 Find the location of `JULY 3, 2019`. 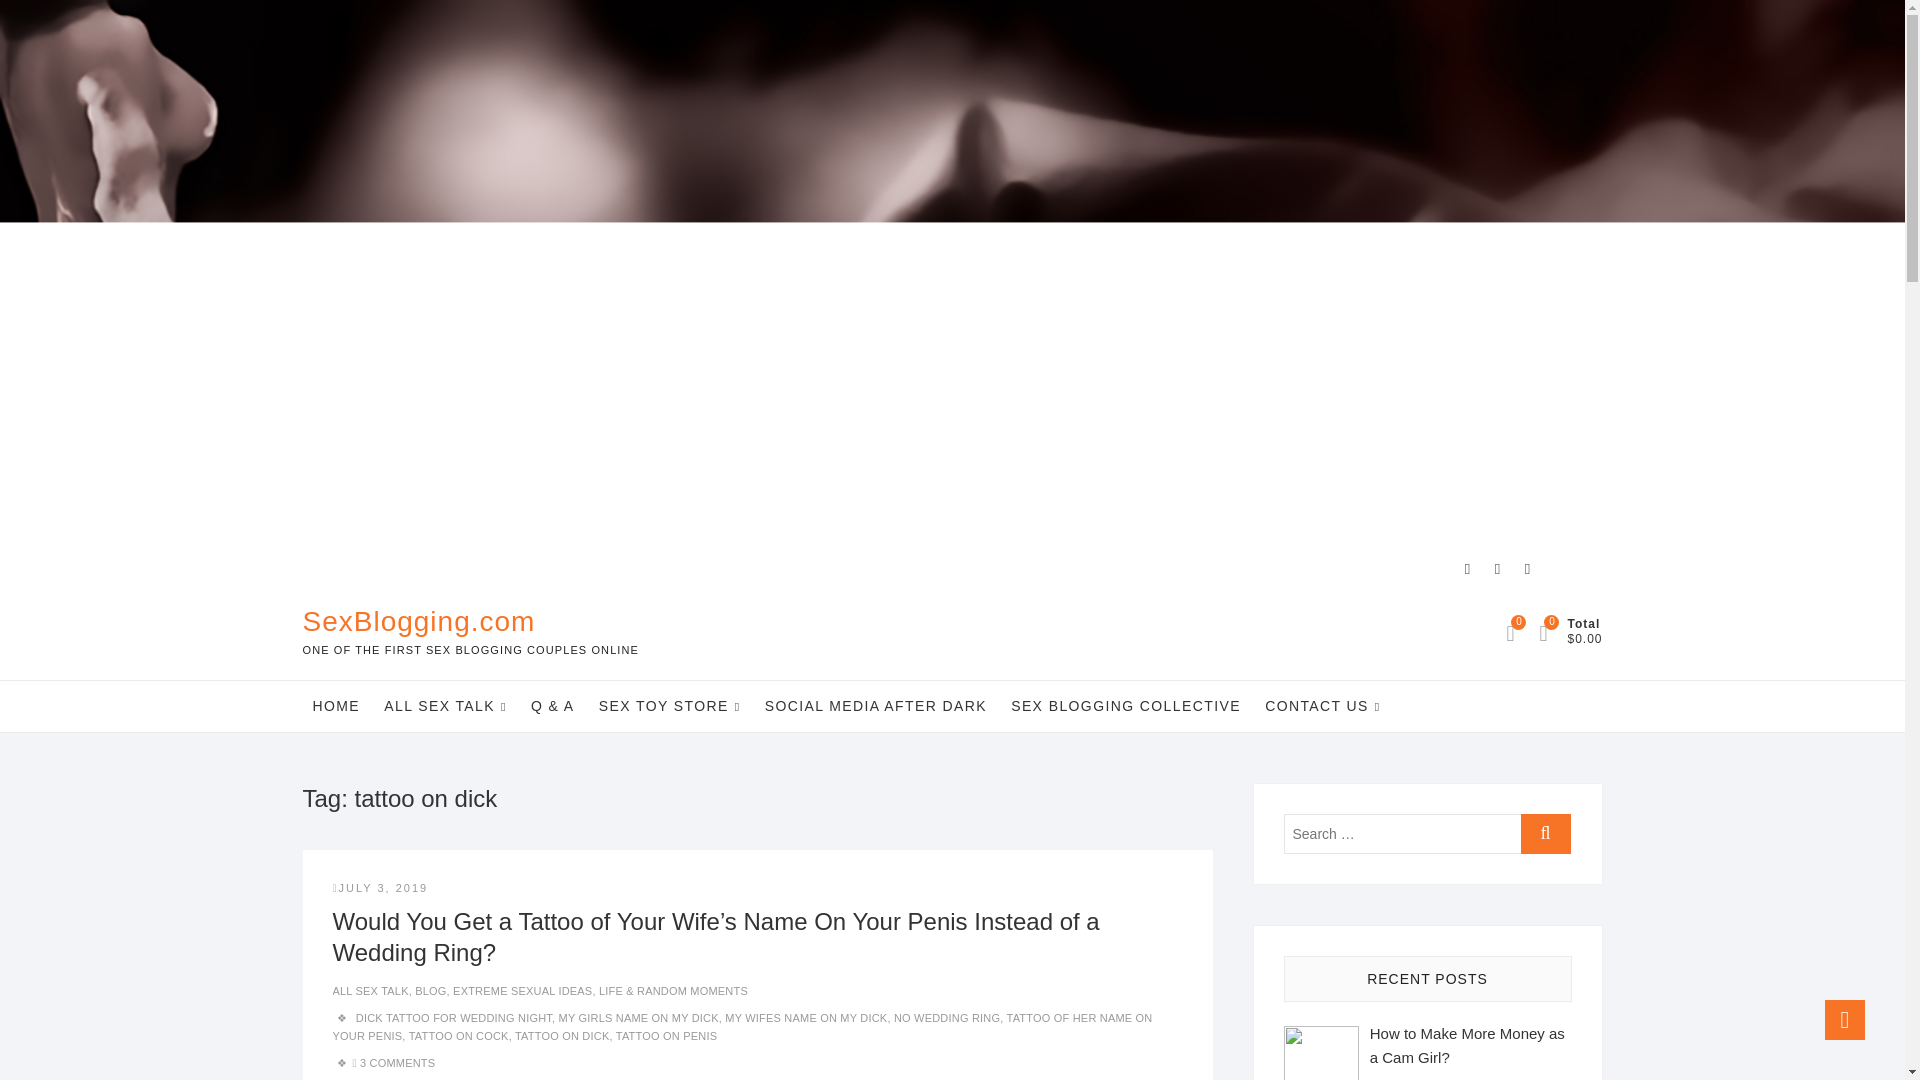

JULY 3, 2019 is located at coordinates (380, 888).